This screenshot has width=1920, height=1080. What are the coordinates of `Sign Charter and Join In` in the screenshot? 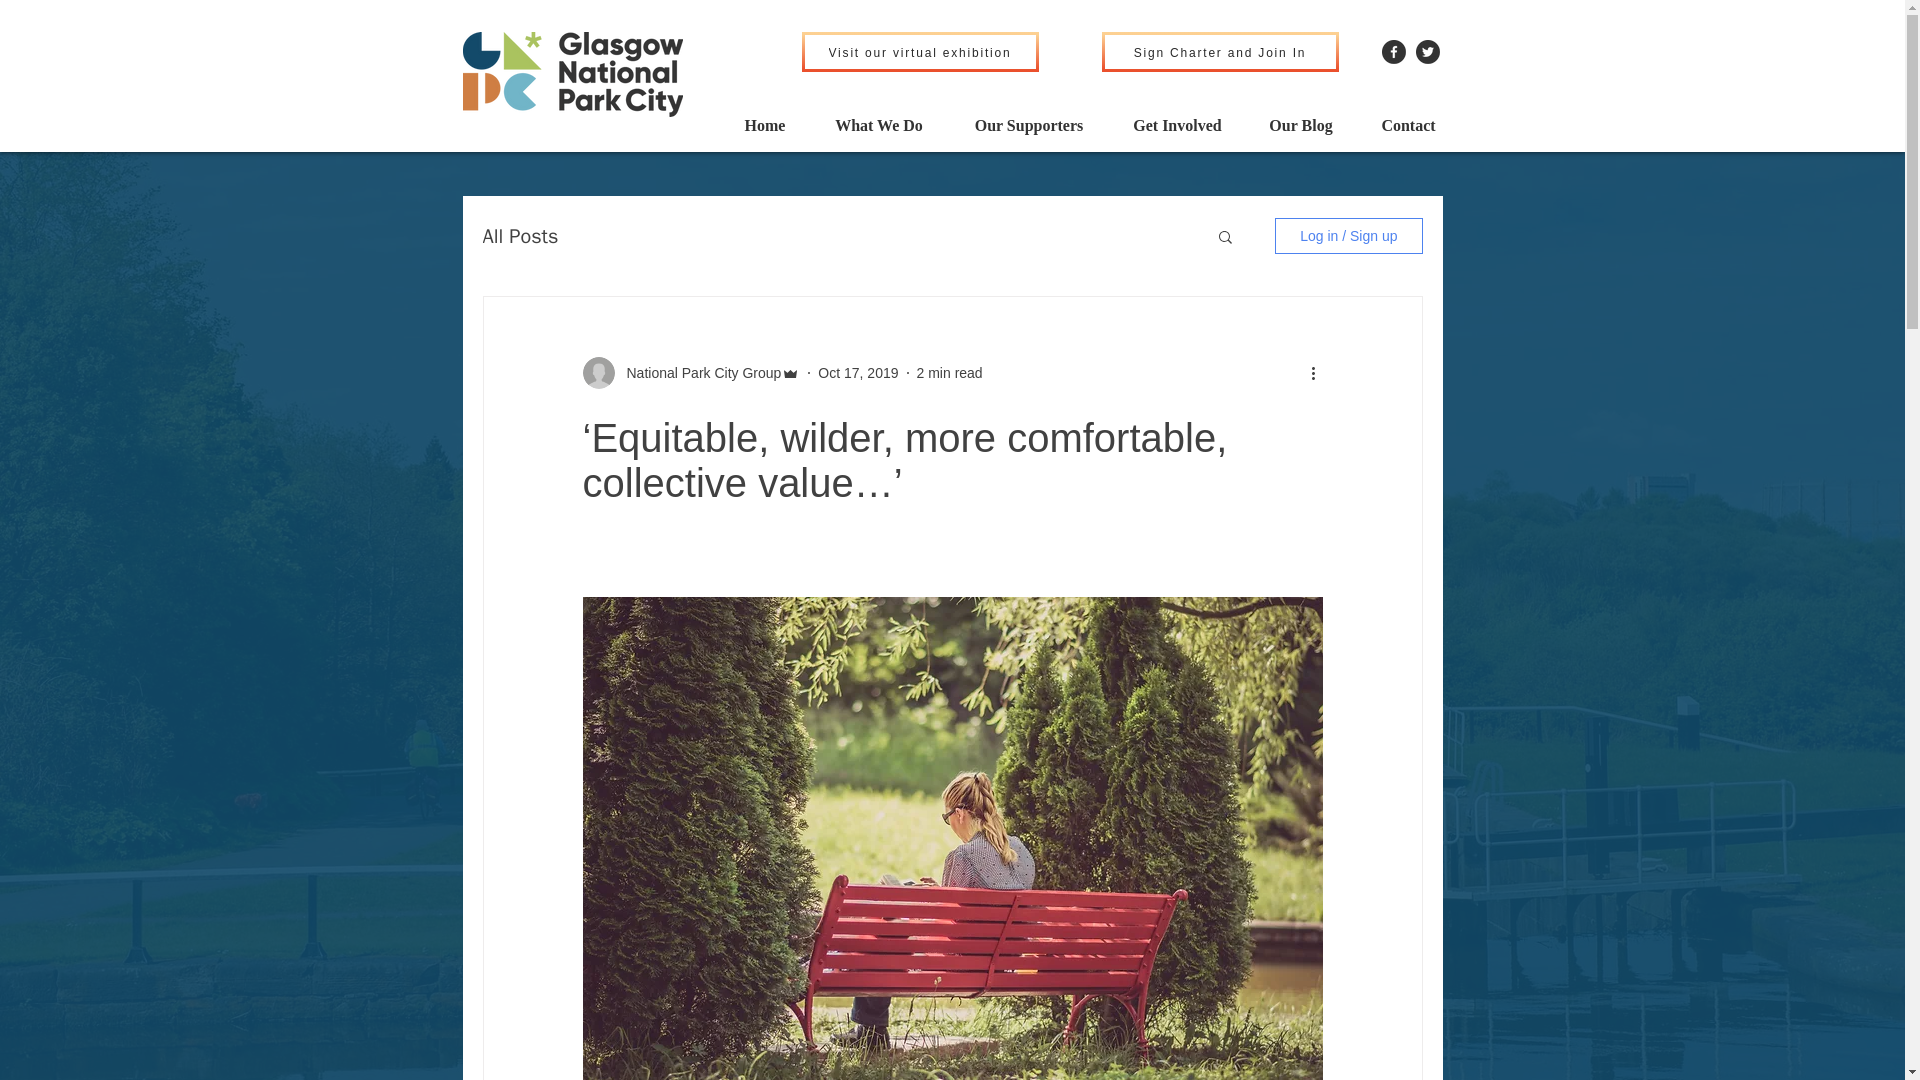 It's located at (1220, 52).